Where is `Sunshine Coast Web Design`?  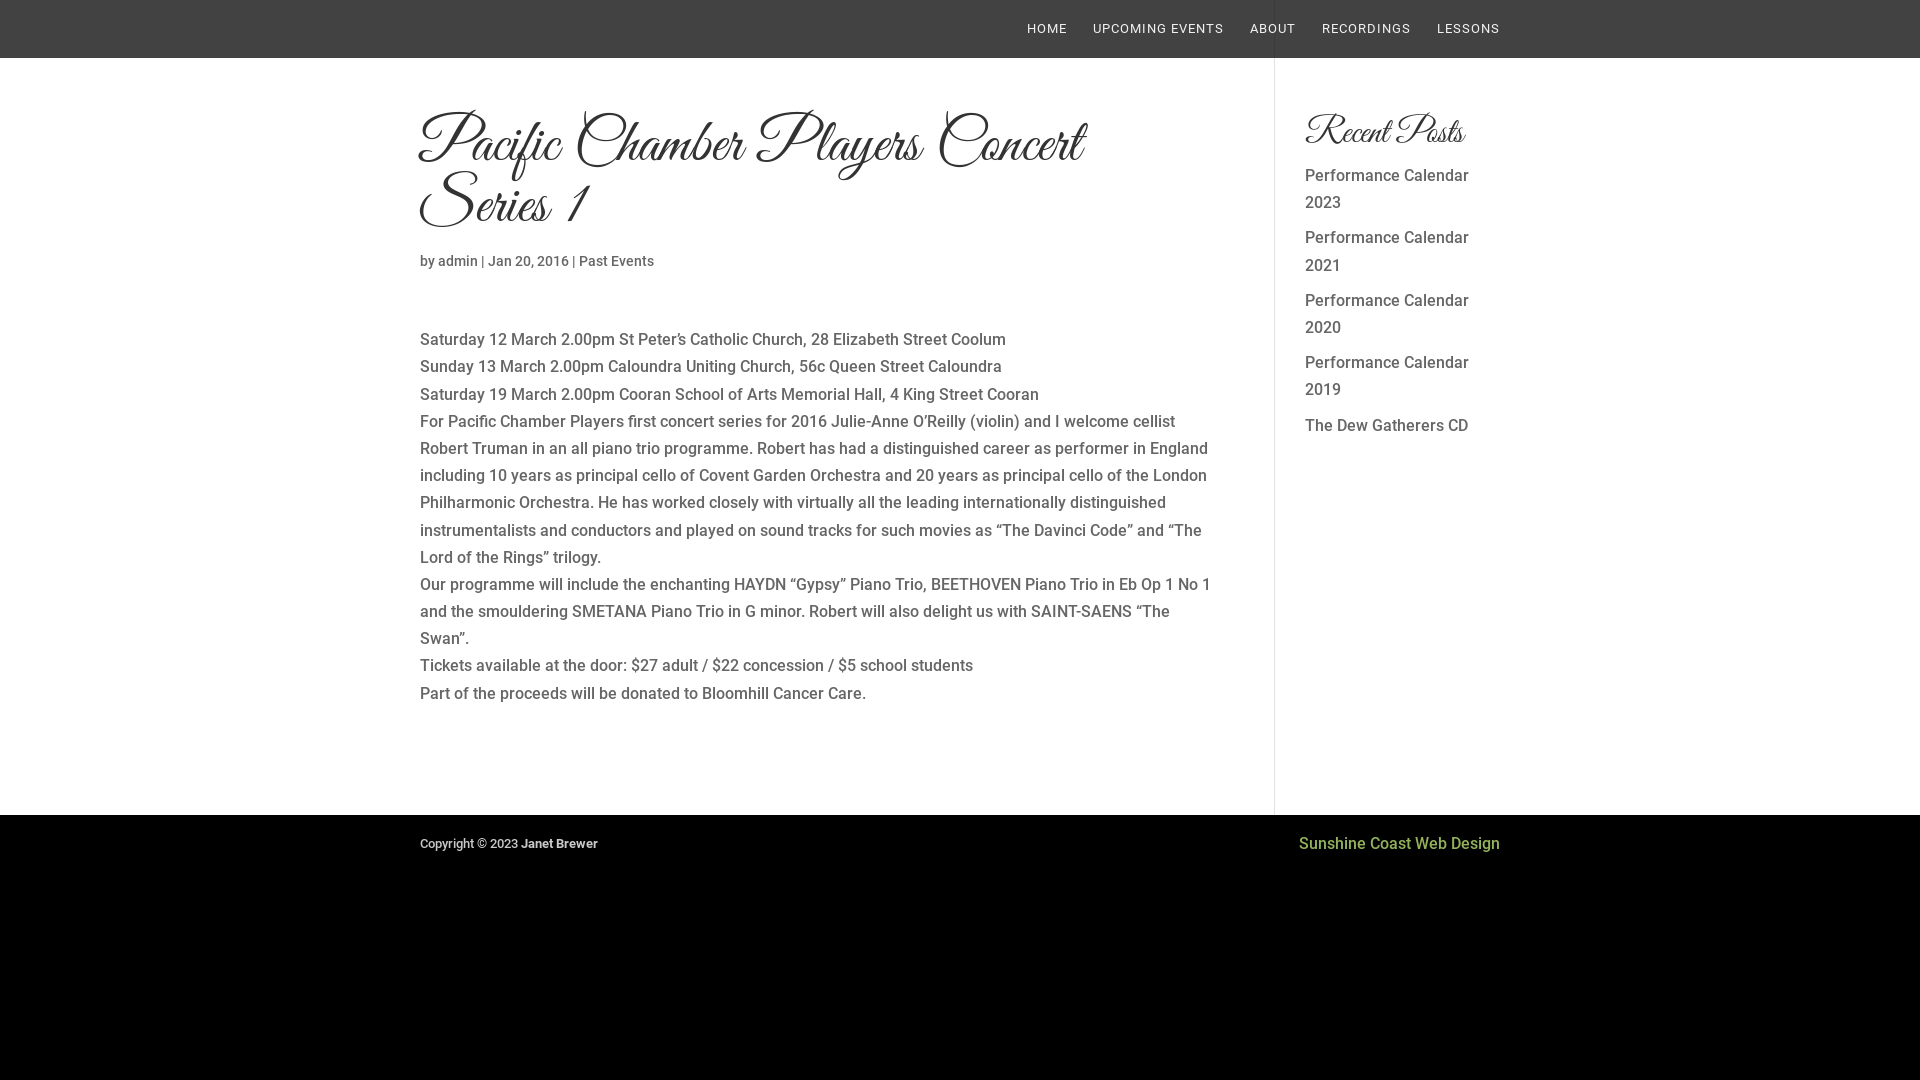 Sunshine Coast Web Design is located at coordinates (1400, 844).